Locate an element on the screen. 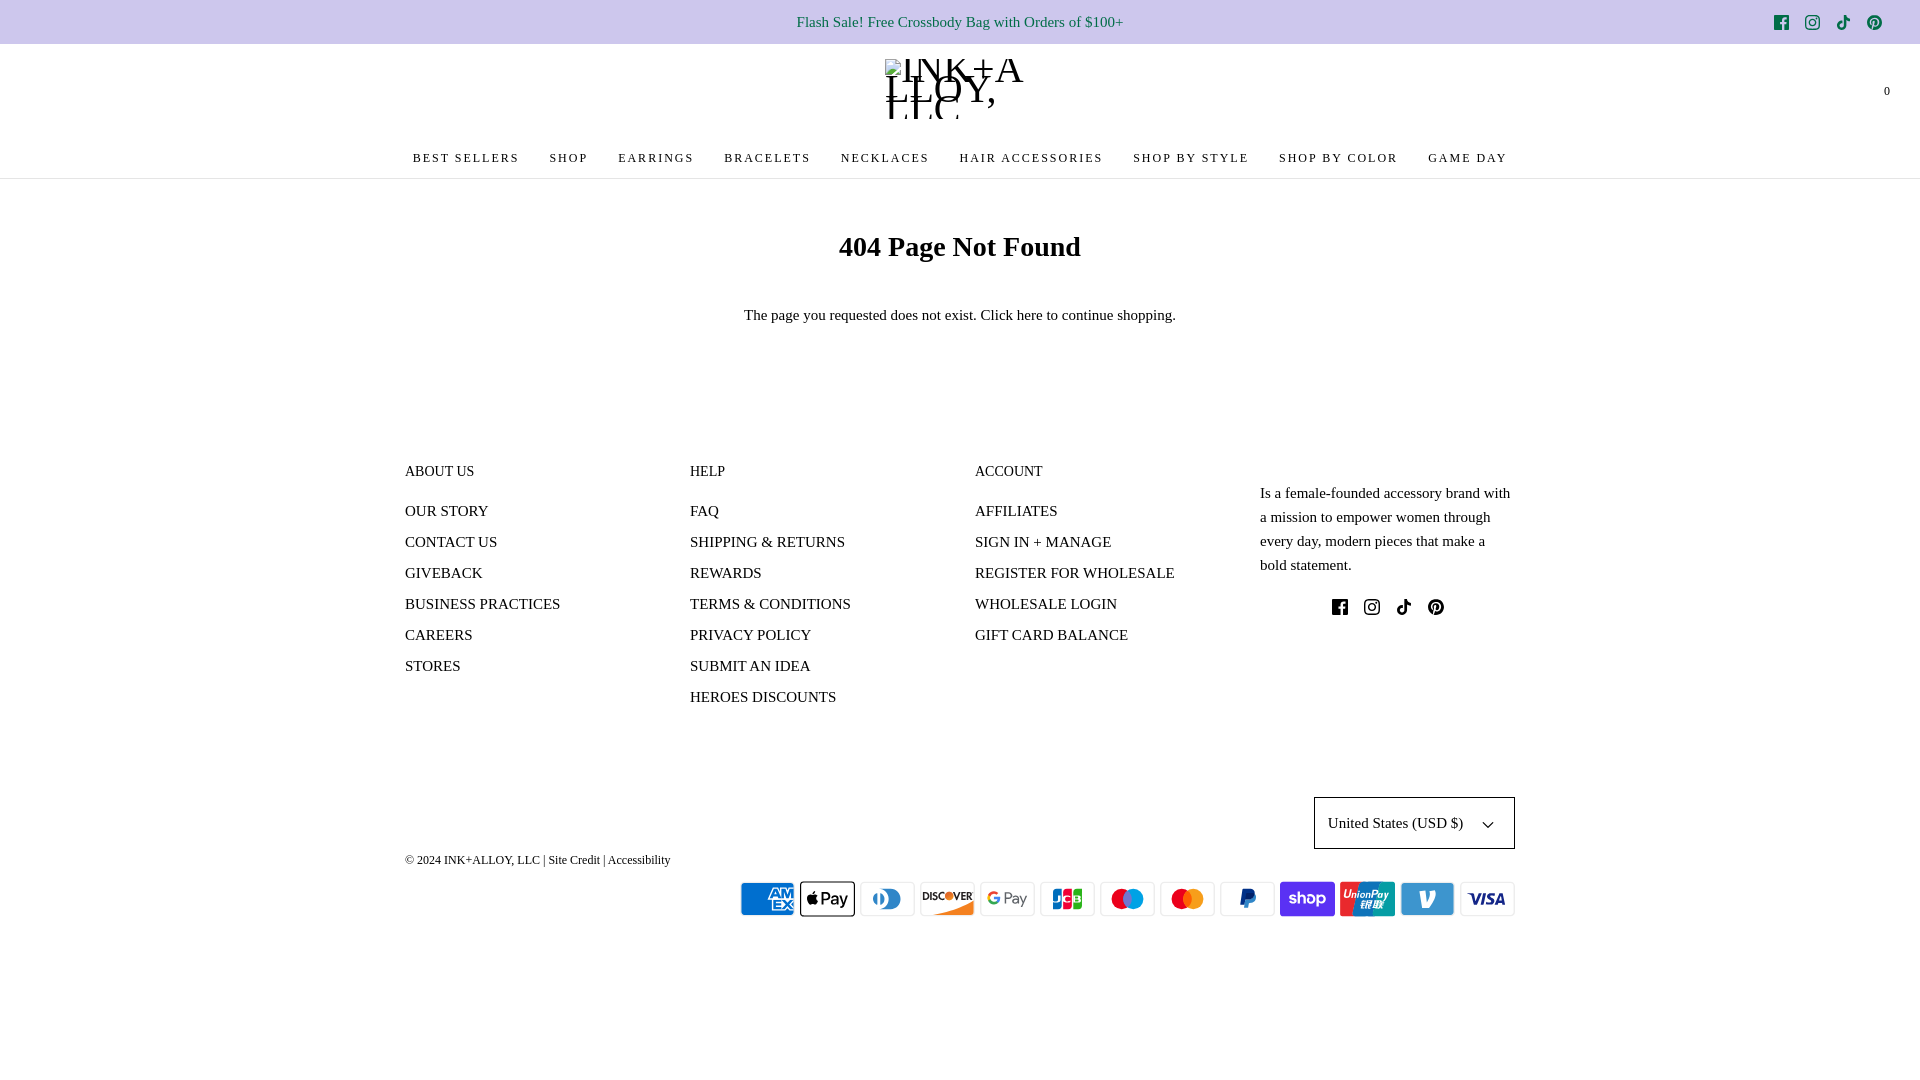 The width and height of the screenshot is (1920, 1080). Zettler Digital is located at coordinates (573, 860).